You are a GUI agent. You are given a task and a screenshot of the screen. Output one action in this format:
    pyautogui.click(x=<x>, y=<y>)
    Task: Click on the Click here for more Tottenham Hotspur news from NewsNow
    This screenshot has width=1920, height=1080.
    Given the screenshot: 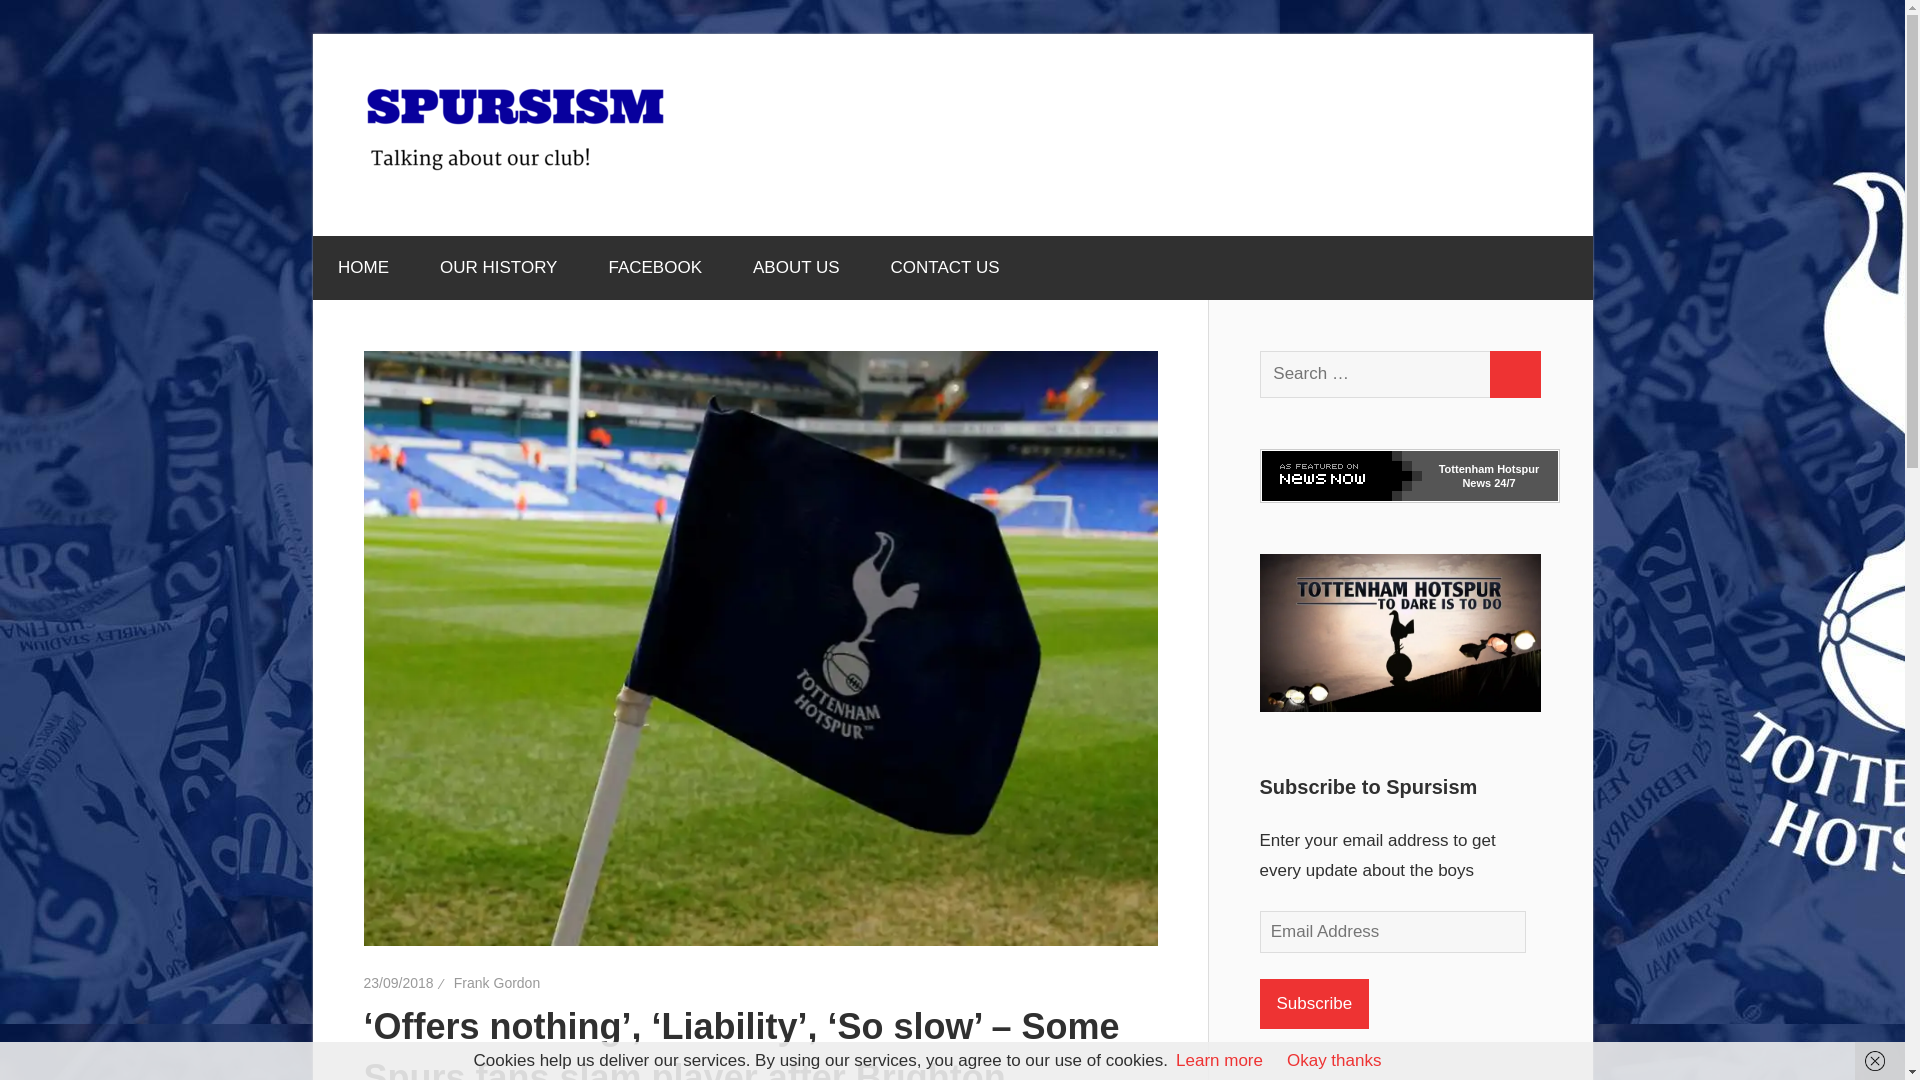 What is the action you would take?
    pyautogui.click(x=1488, y=476)
    